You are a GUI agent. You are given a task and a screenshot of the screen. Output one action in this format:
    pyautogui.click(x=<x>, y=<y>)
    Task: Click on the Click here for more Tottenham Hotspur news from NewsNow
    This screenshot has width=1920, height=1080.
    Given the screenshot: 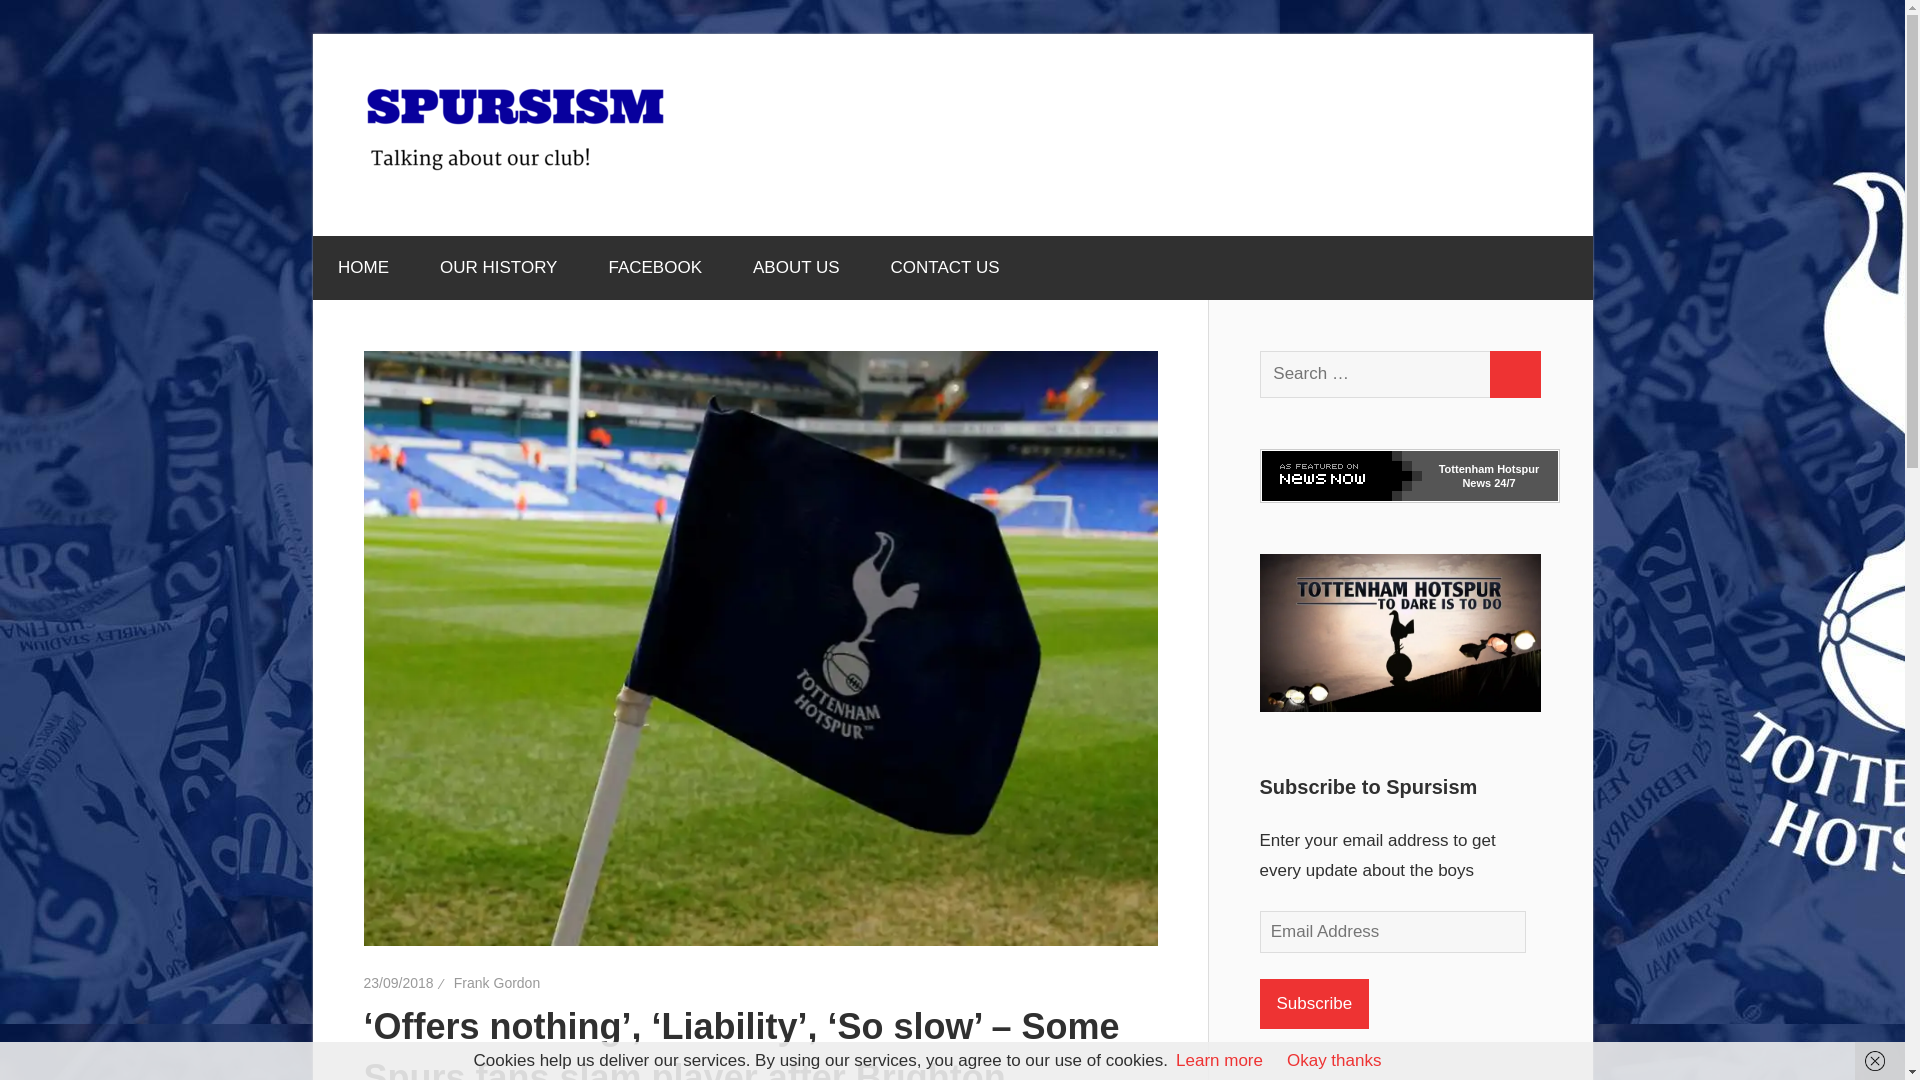 What is the action you would take?
    pyautogui.click(x=1488, y=476)
    